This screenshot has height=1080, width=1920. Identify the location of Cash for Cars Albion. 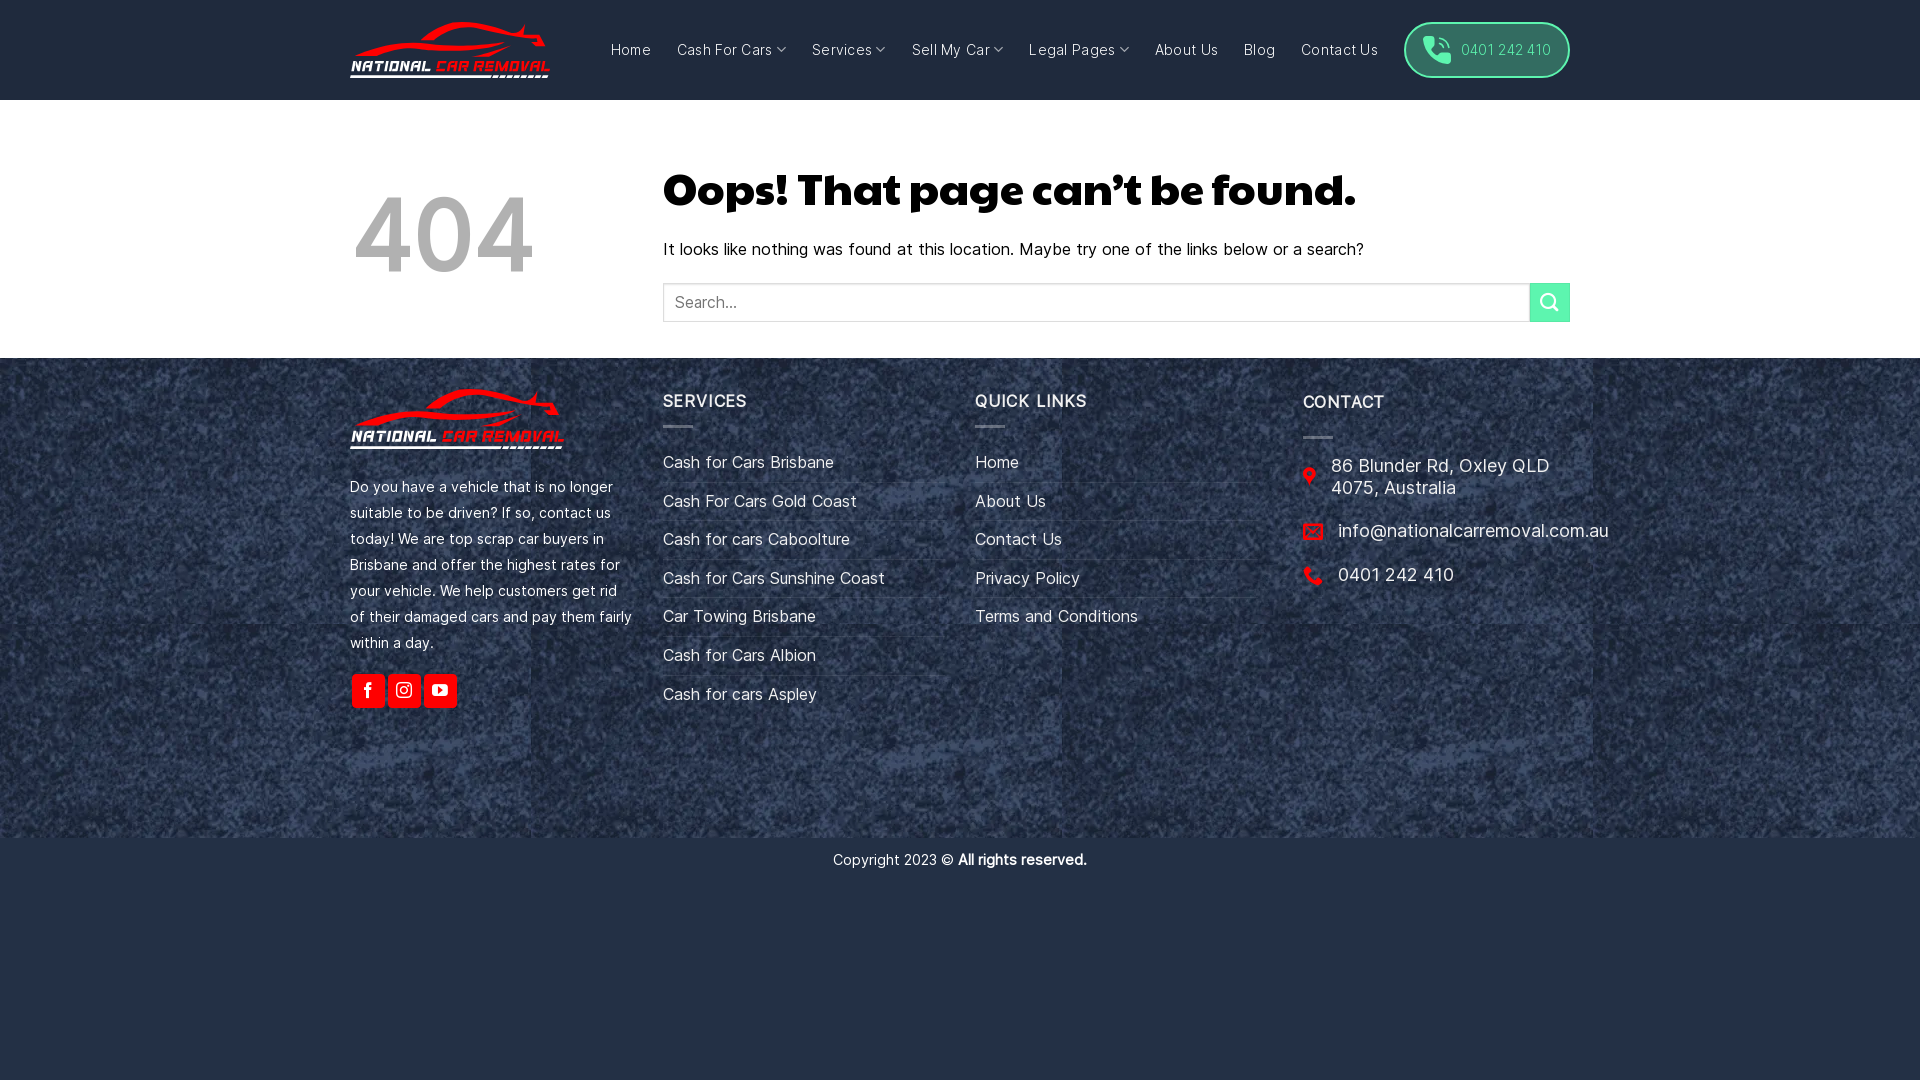
(738, 656).